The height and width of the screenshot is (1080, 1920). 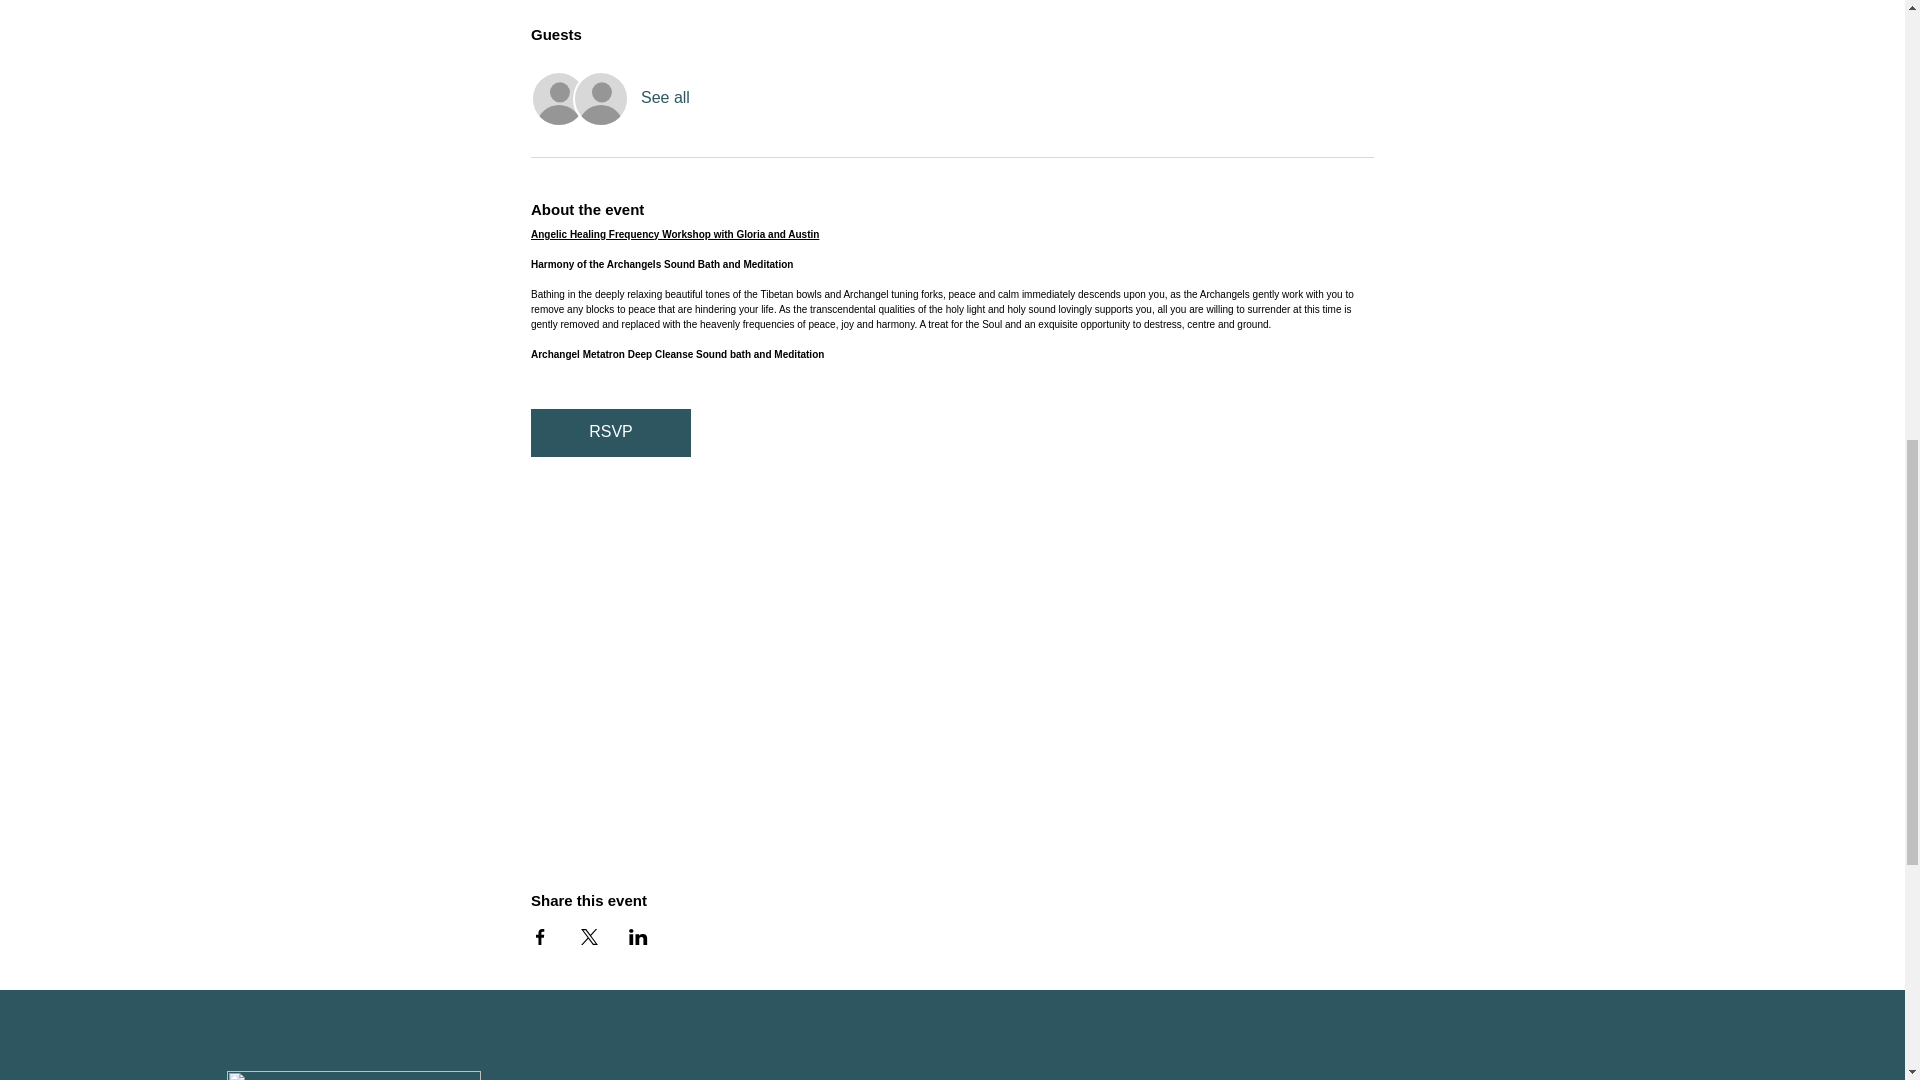 I want to click on See all, so click(x=665, y=98).